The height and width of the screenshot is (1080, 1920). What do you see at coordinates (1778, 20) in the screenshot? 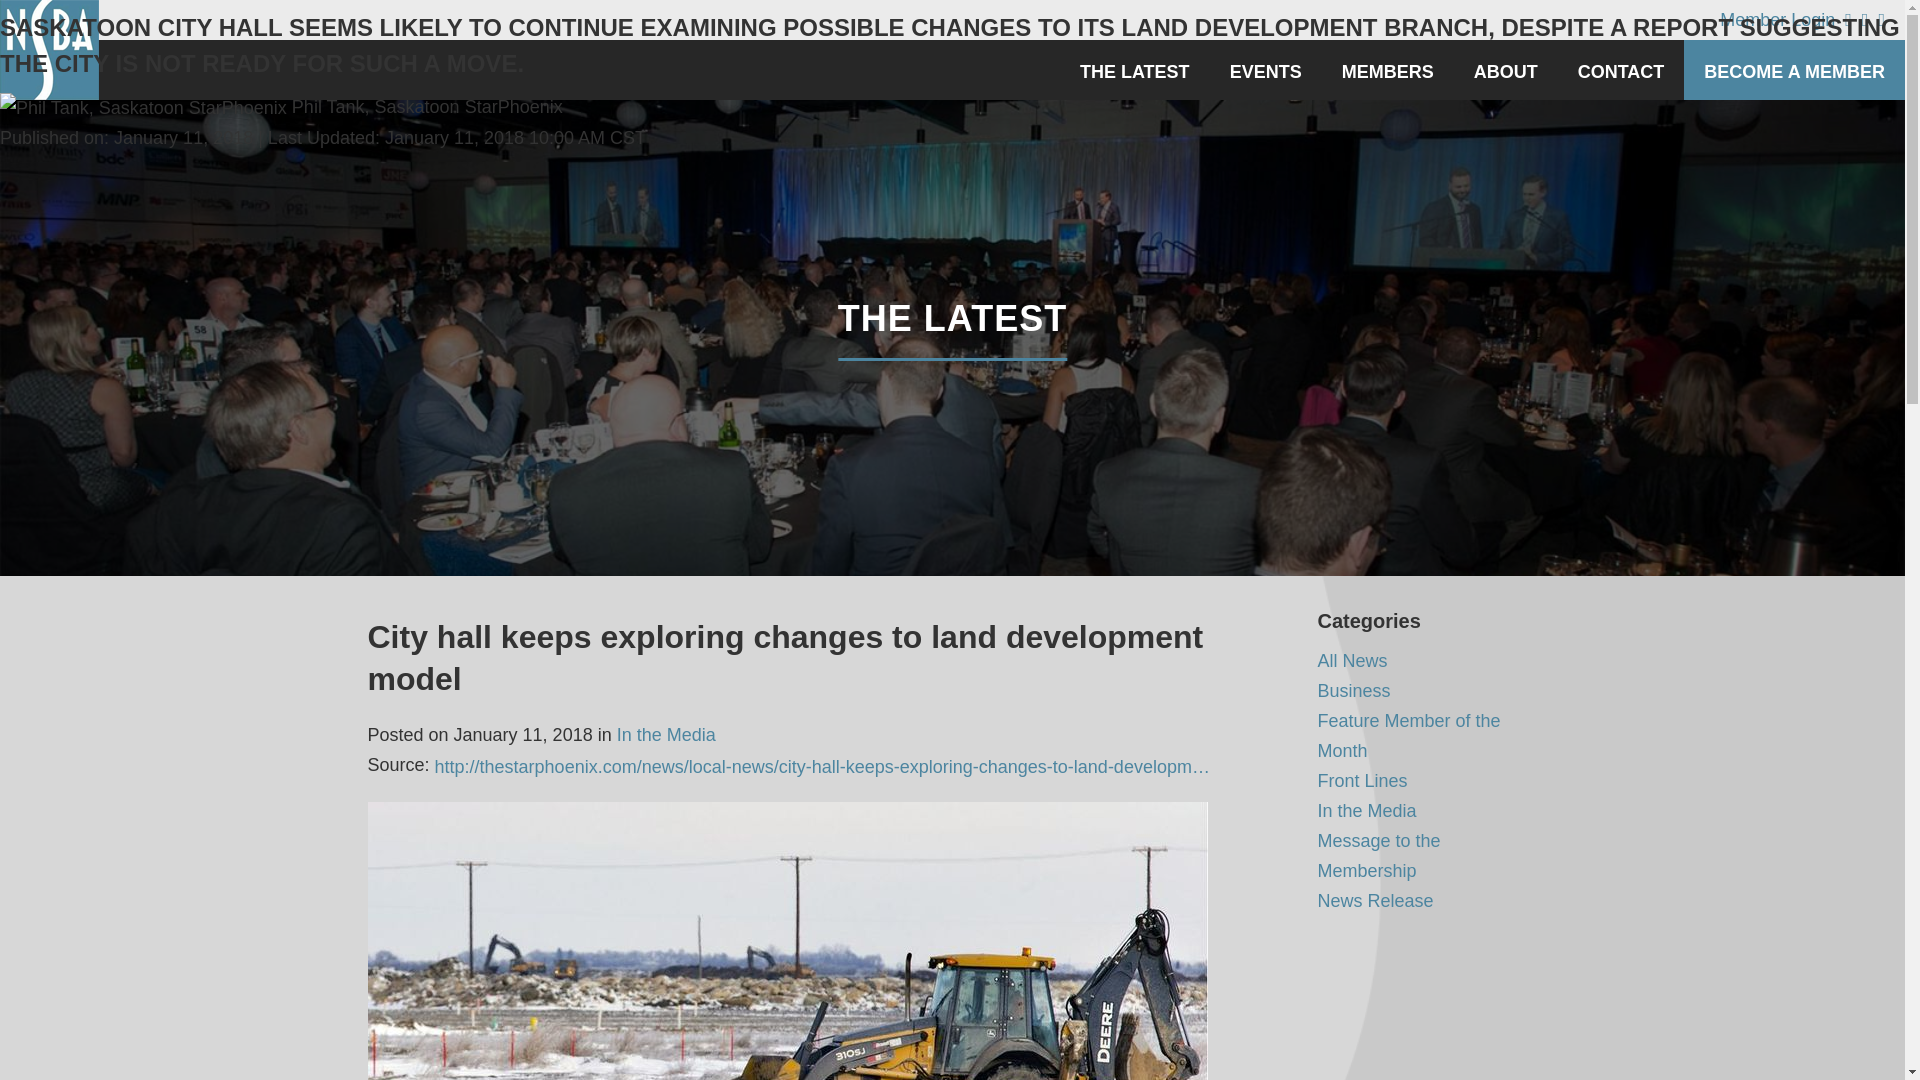
I see `Member Login` at bounding box center [1778, 20].